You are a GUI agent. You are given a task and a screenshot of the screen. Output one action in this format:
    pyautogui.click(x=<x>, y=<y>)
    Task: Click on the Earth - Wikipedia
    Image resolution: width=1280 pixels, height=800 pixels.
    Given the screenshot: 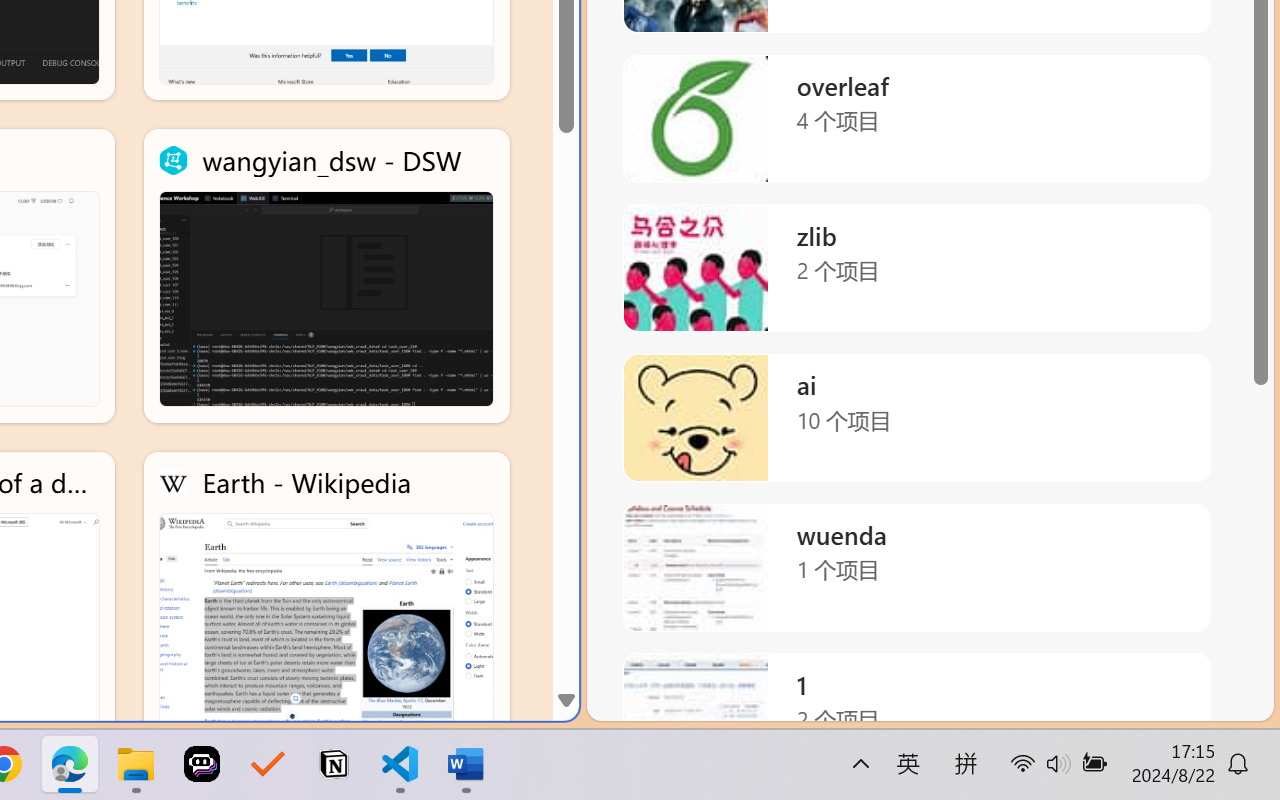 What is the action you would take?
    pyautogui.click(x=326, y=598)
    